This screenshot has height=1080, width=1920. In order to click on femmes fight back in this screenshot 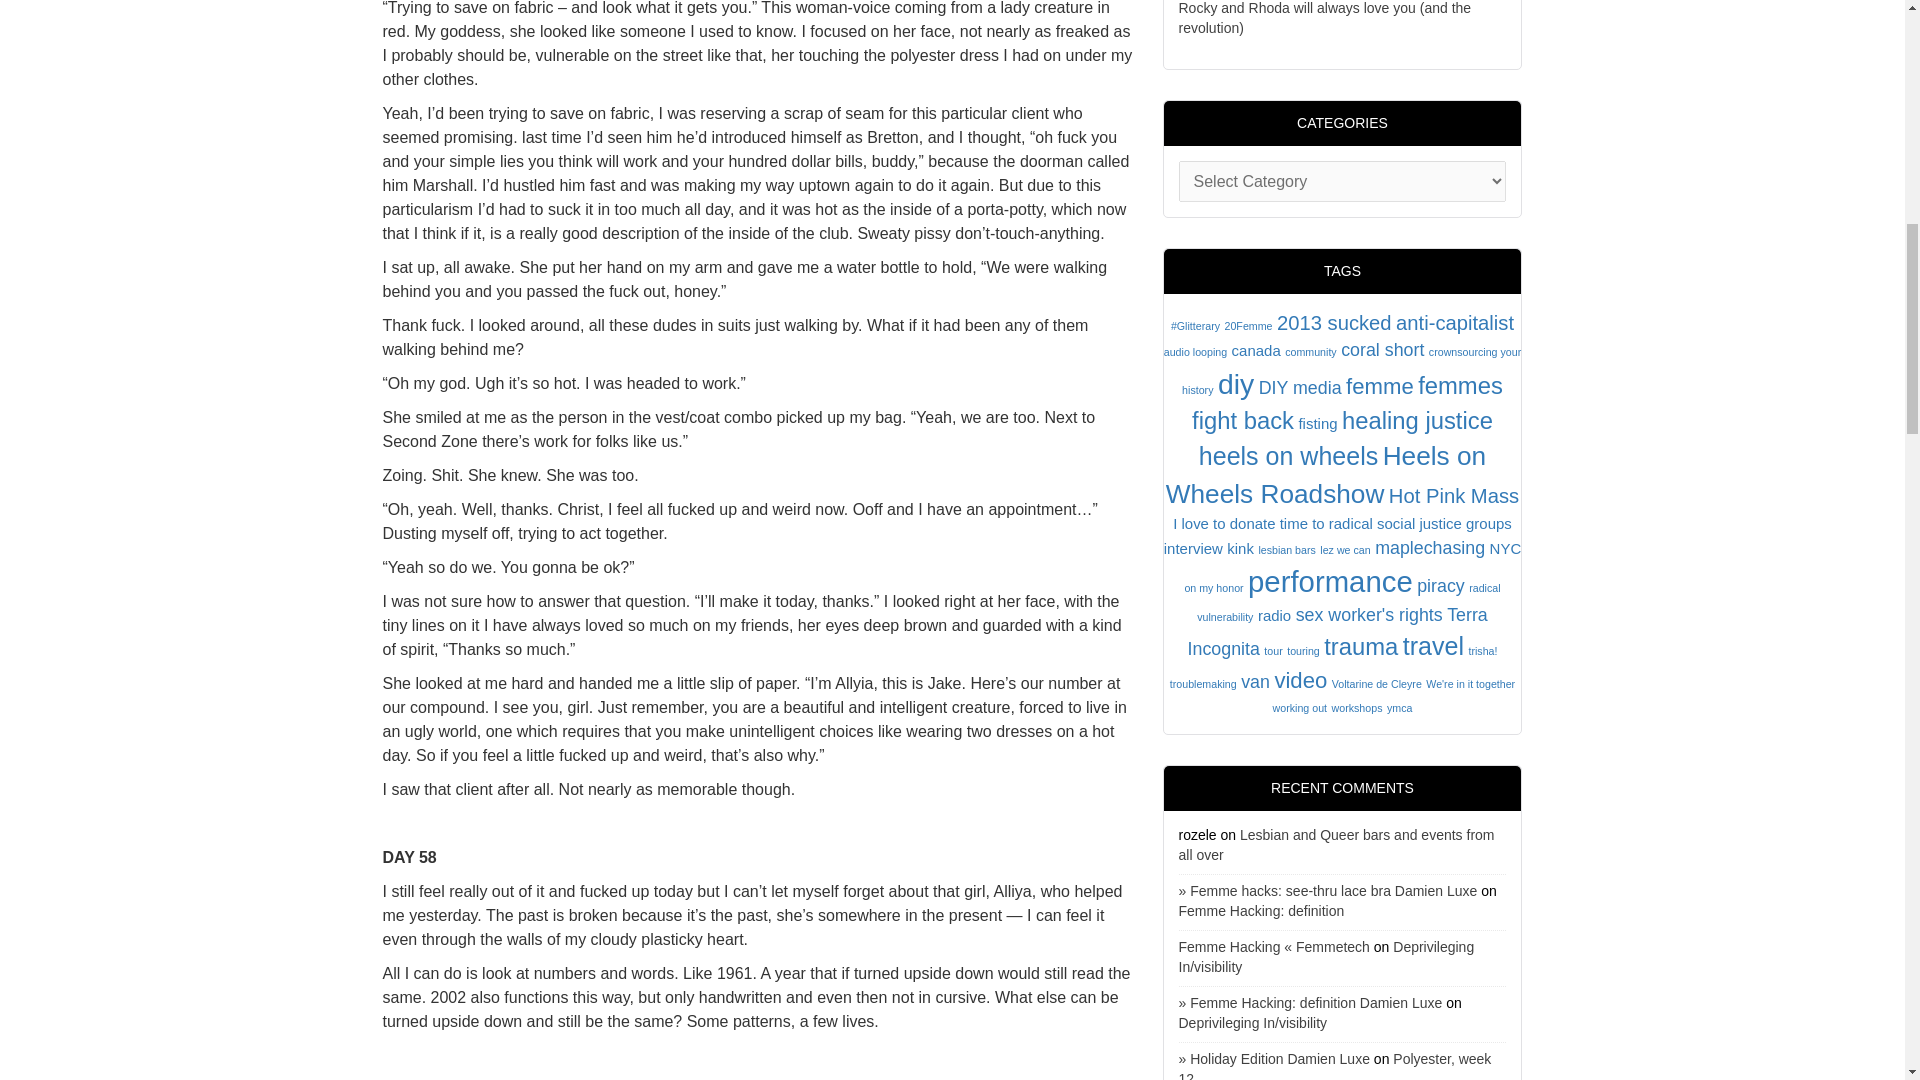, I will do `click(1348, 403)`.